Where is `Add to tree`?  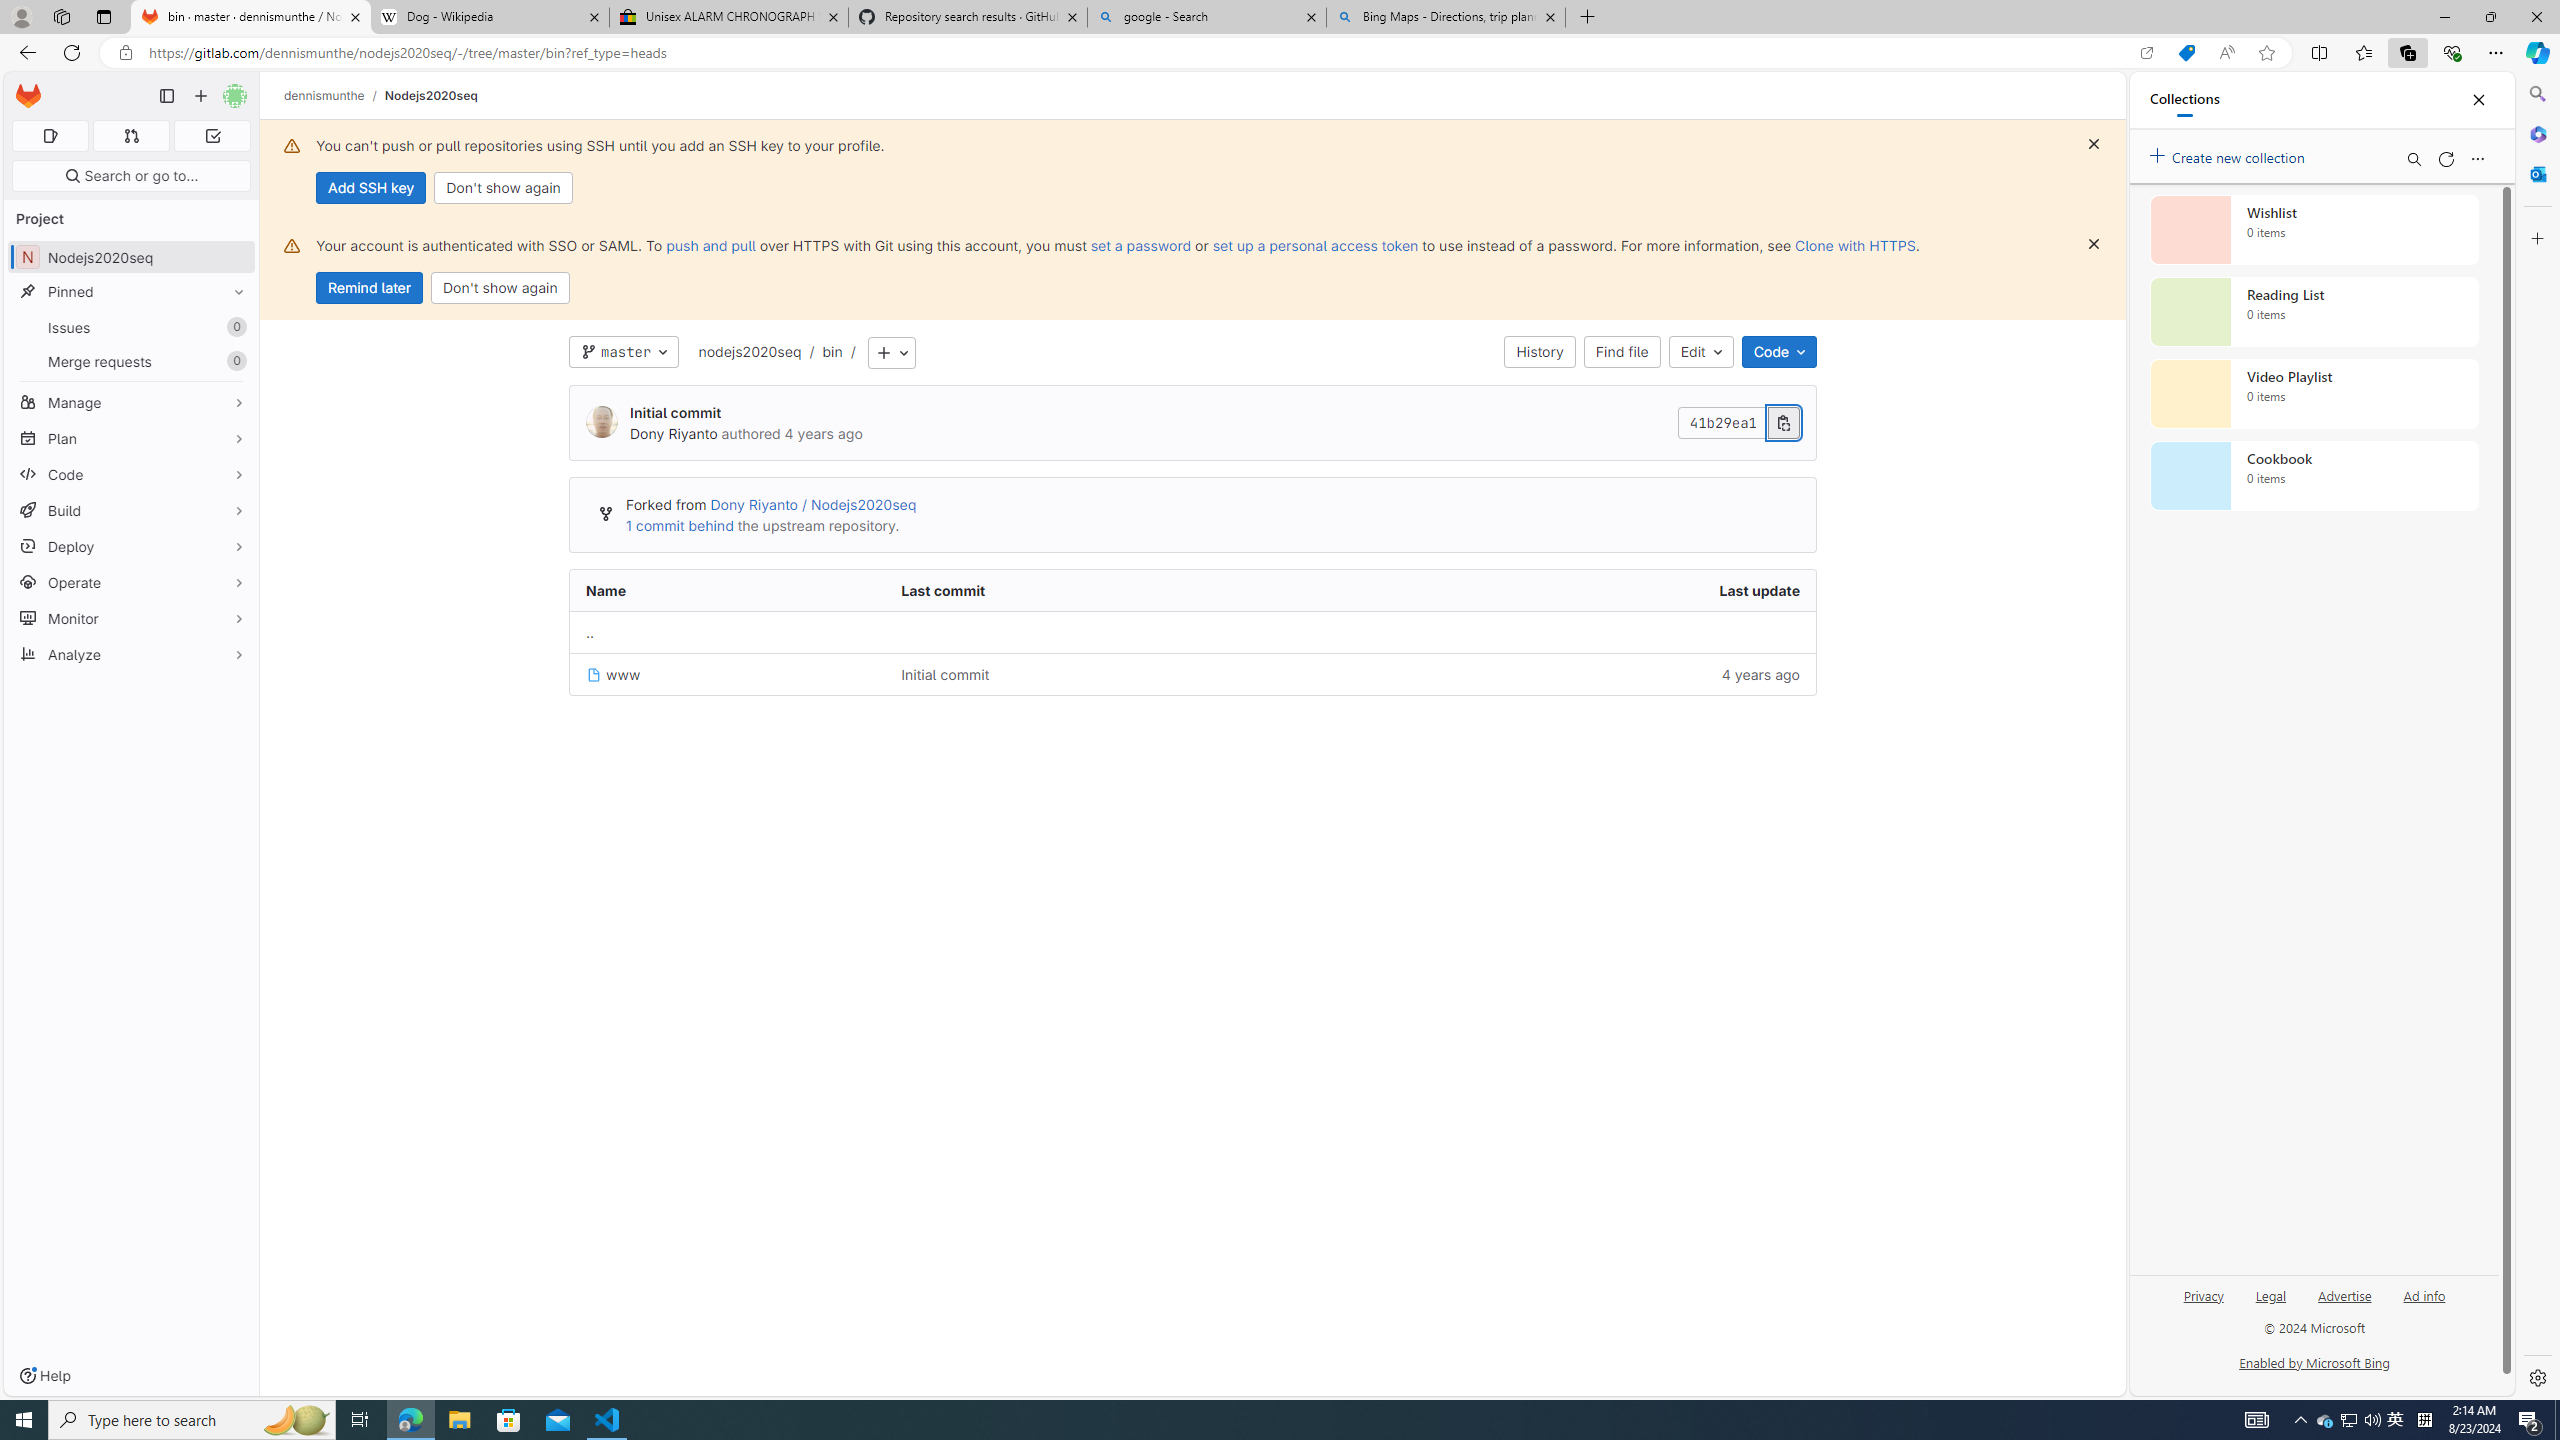
Add to tree is located at coordinates (892, 353).